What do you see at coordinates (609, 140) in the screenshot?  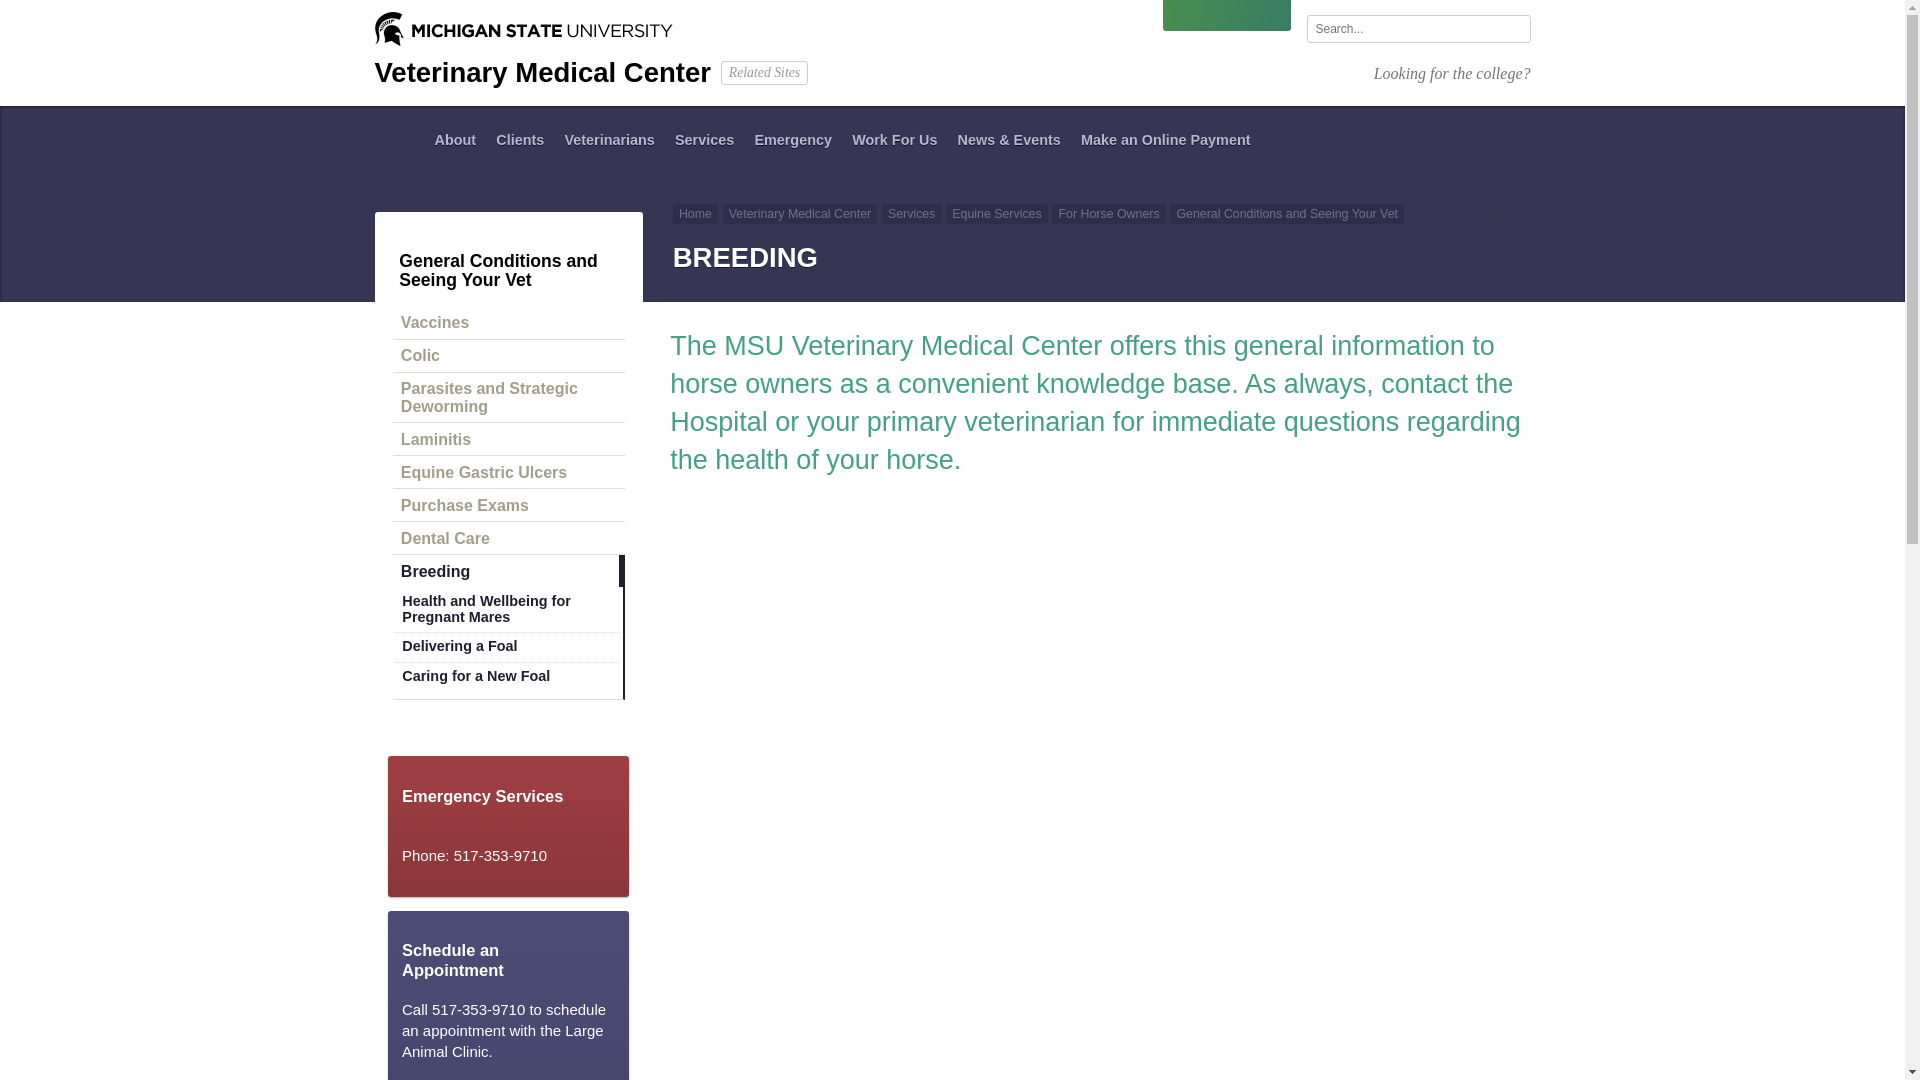 I see `Veterinarians` at bounding box center [609, 140].